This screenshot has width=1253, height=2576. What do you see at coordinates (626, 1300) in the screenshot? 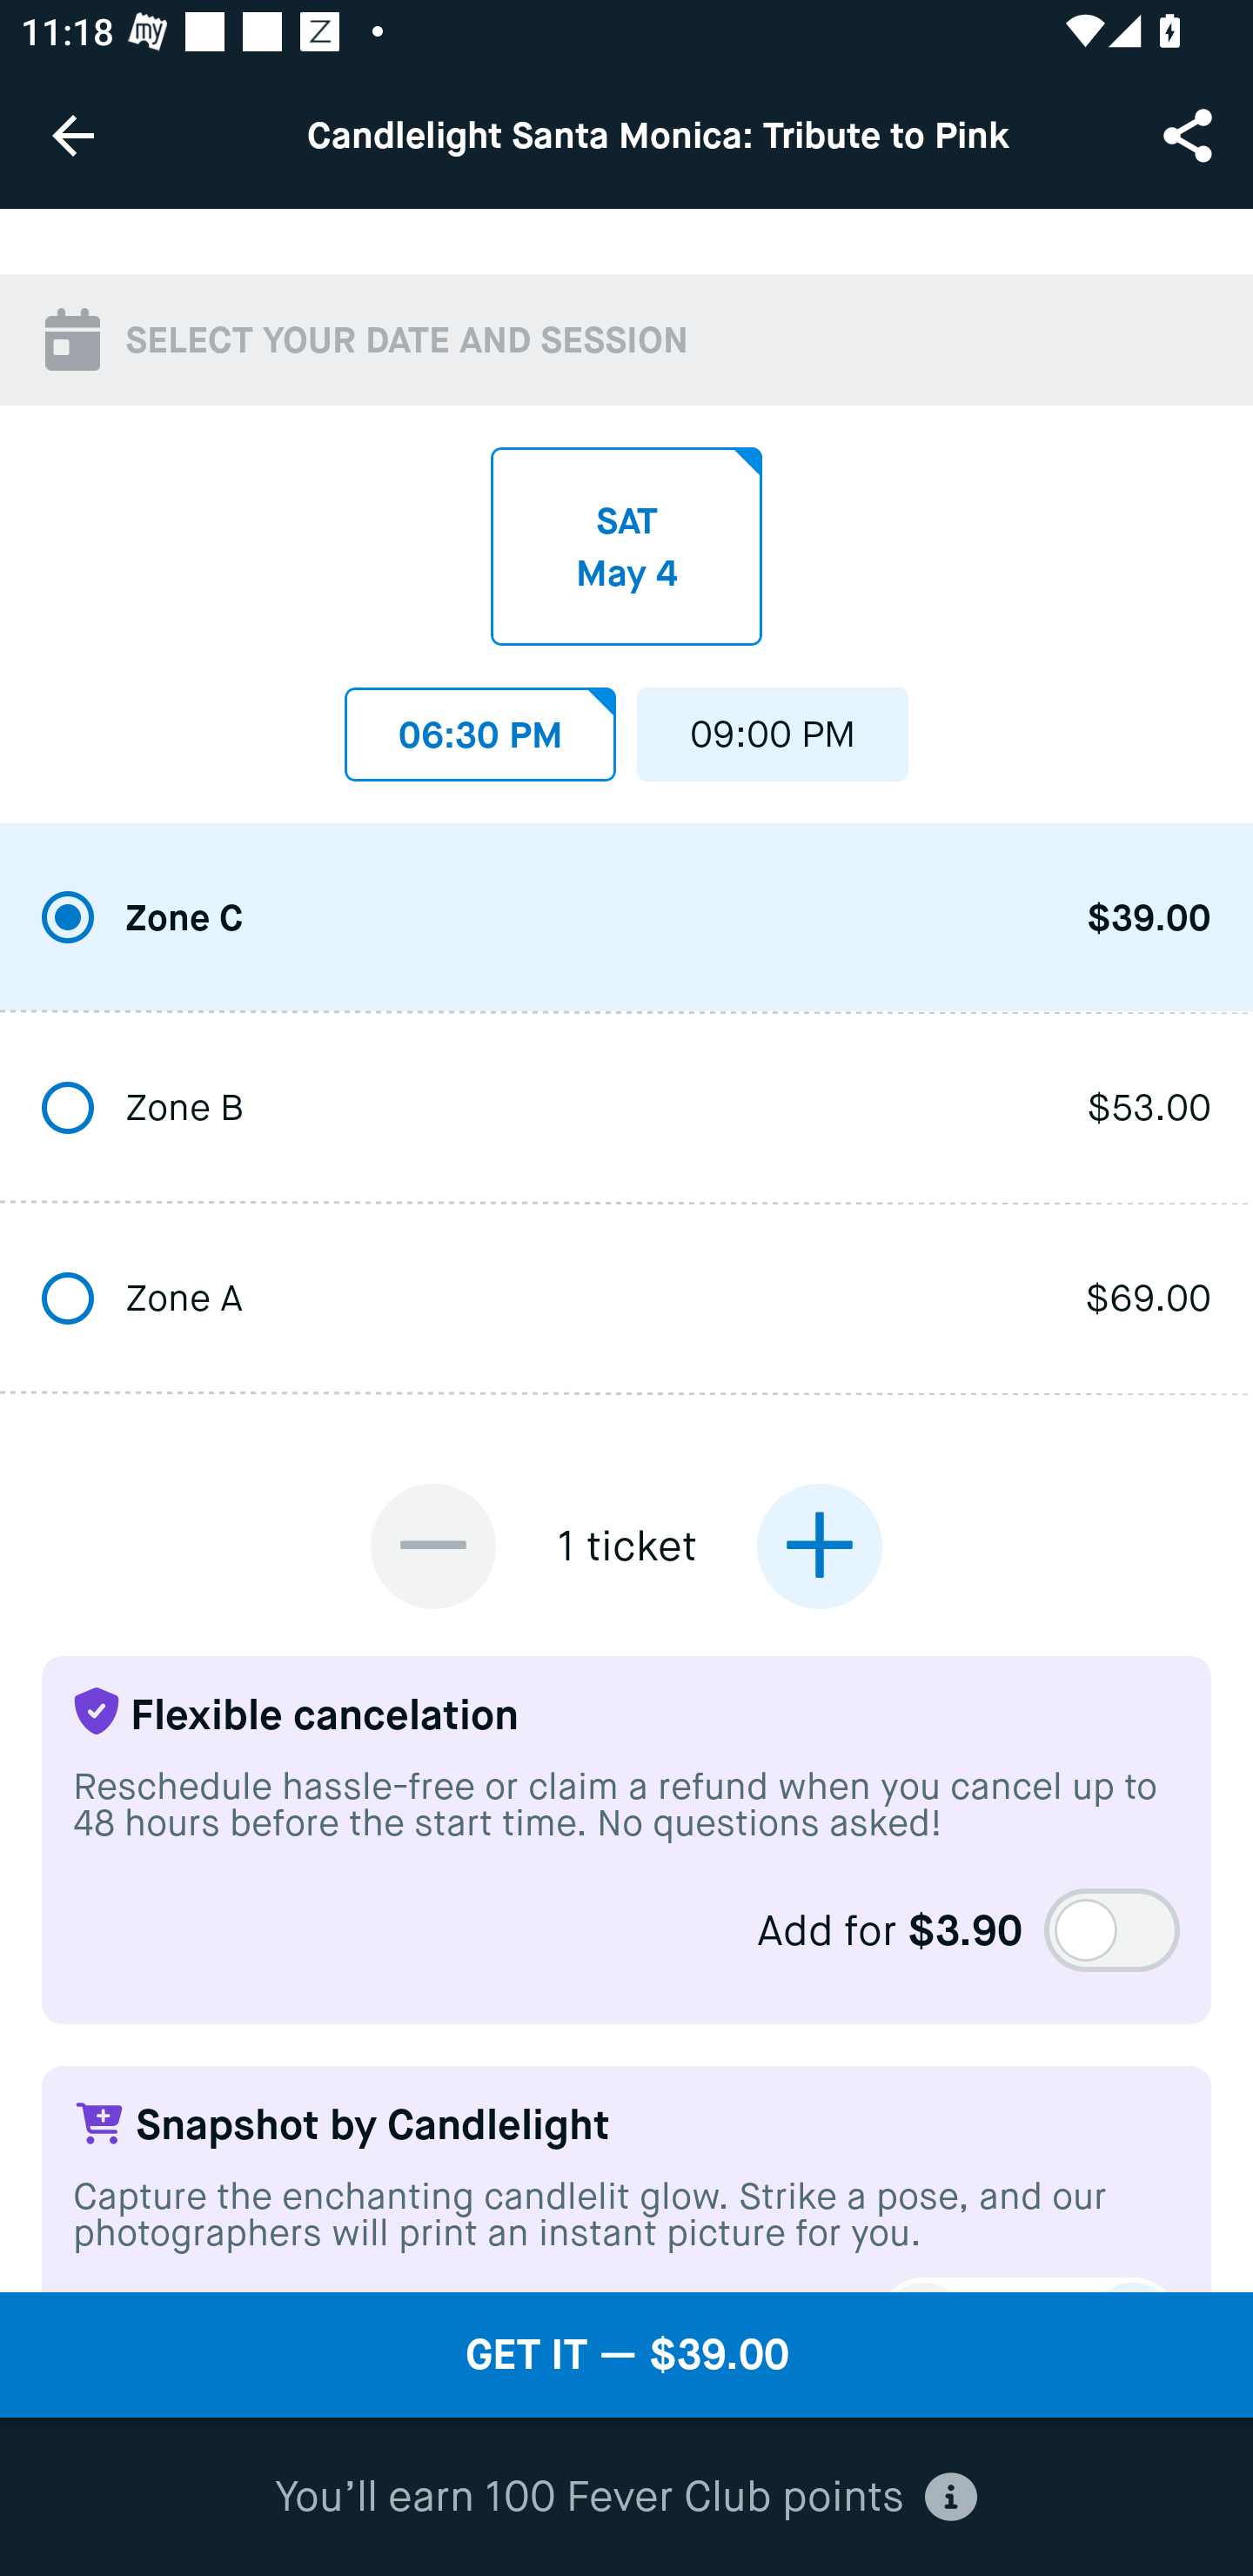
I see `Zone A $69.00` at bounding box center [626, 1300].